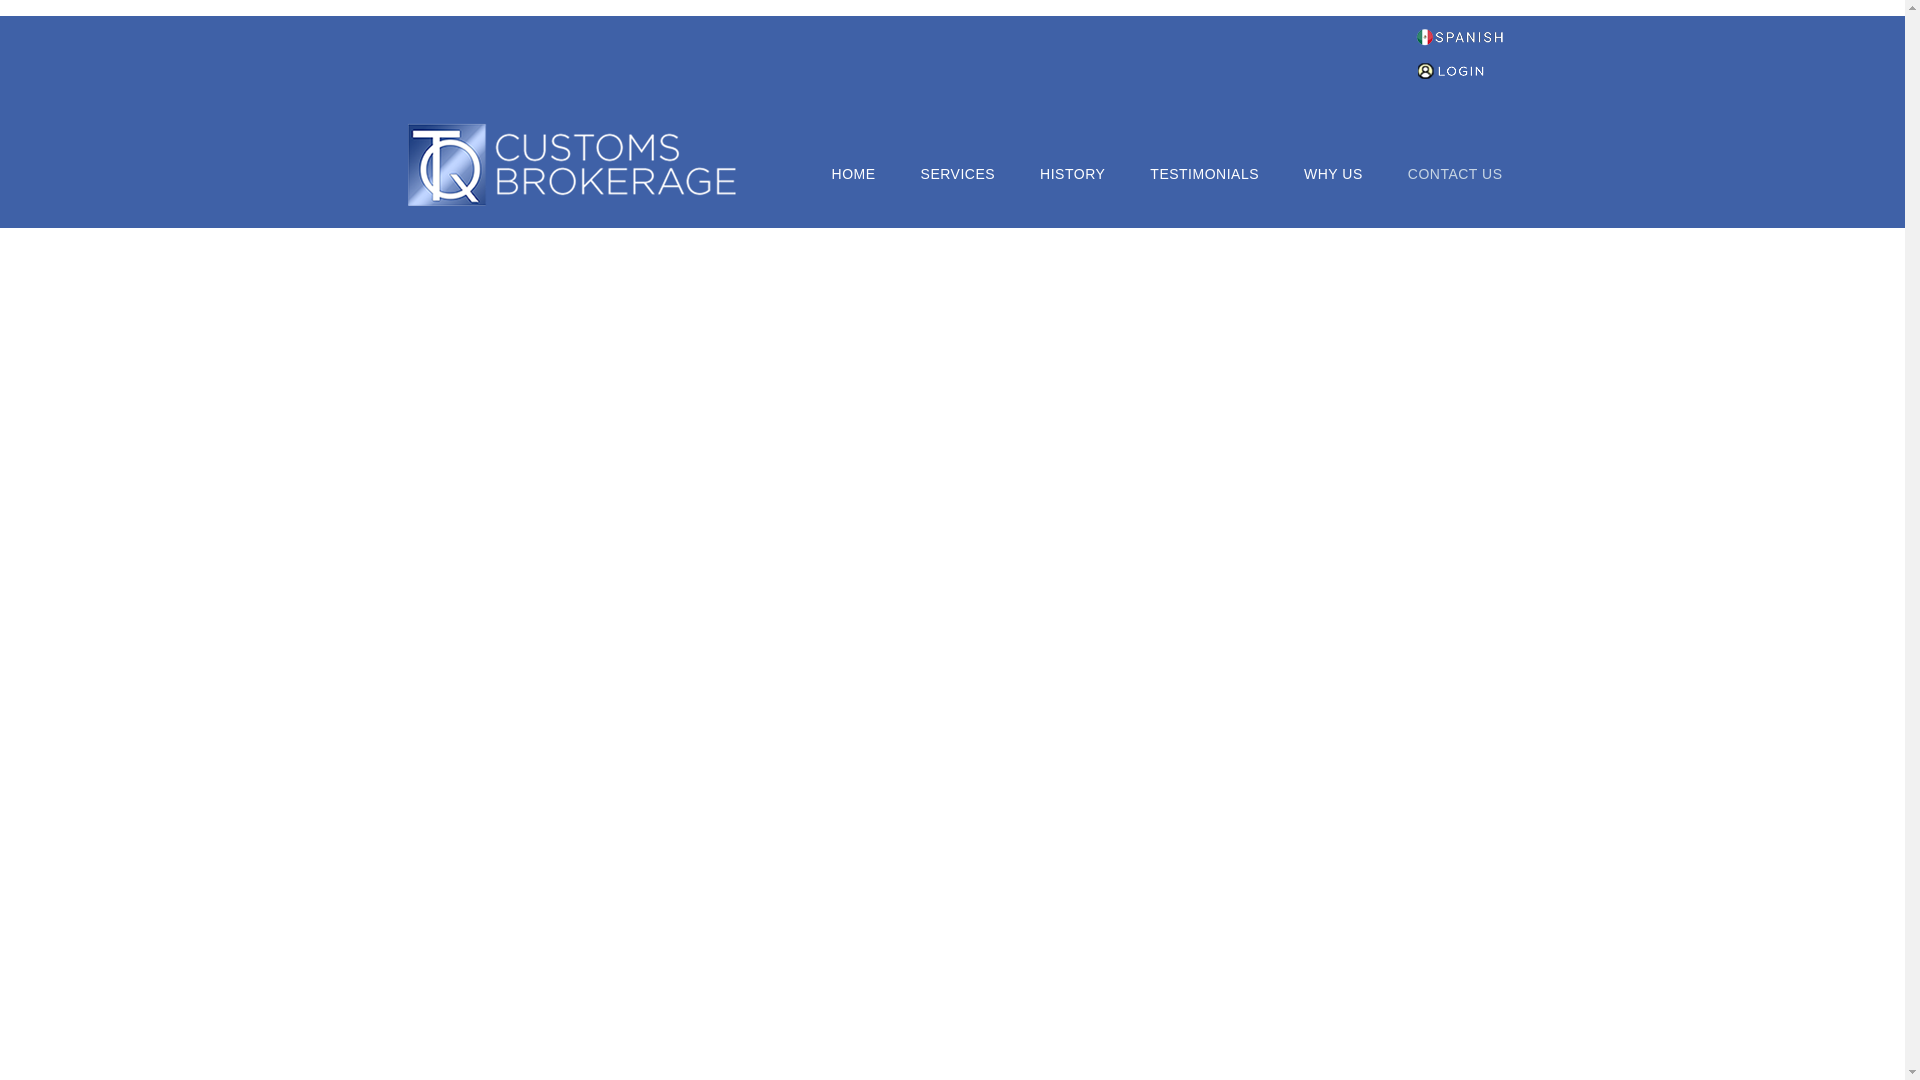  Describe the element at coordinates (1204, 172) in the screenshot. I see `TESTIMONIALS` at that location.